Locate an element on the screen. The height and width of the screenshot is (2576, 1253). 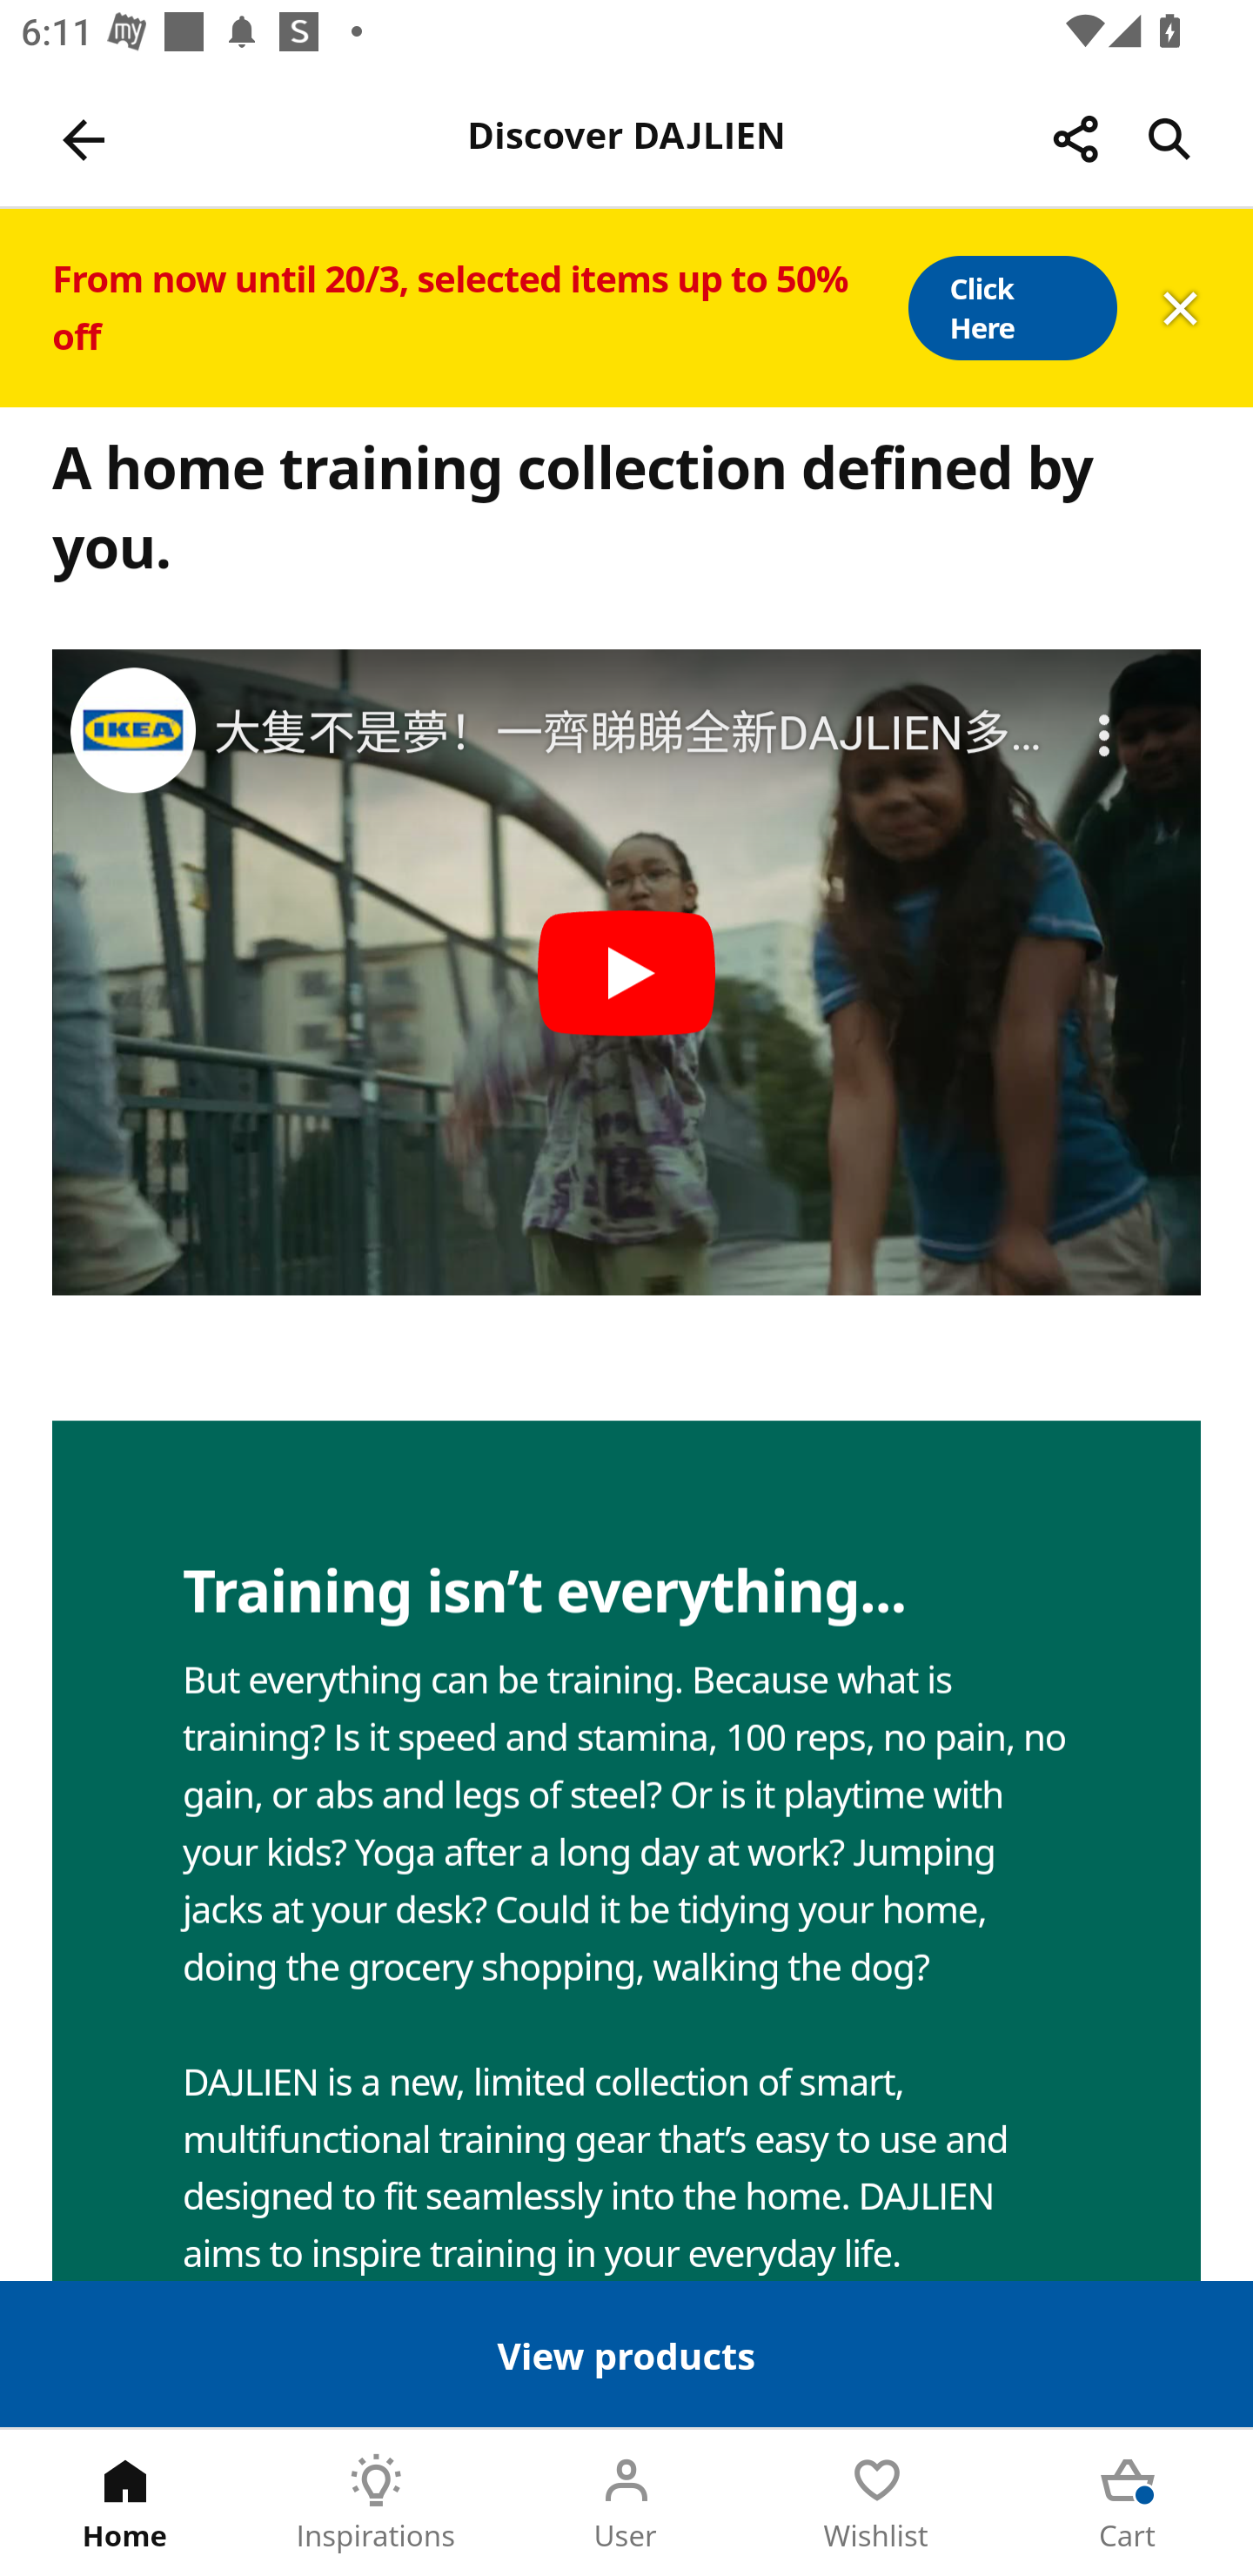
Click Here is located at coordinates (1011, 308).